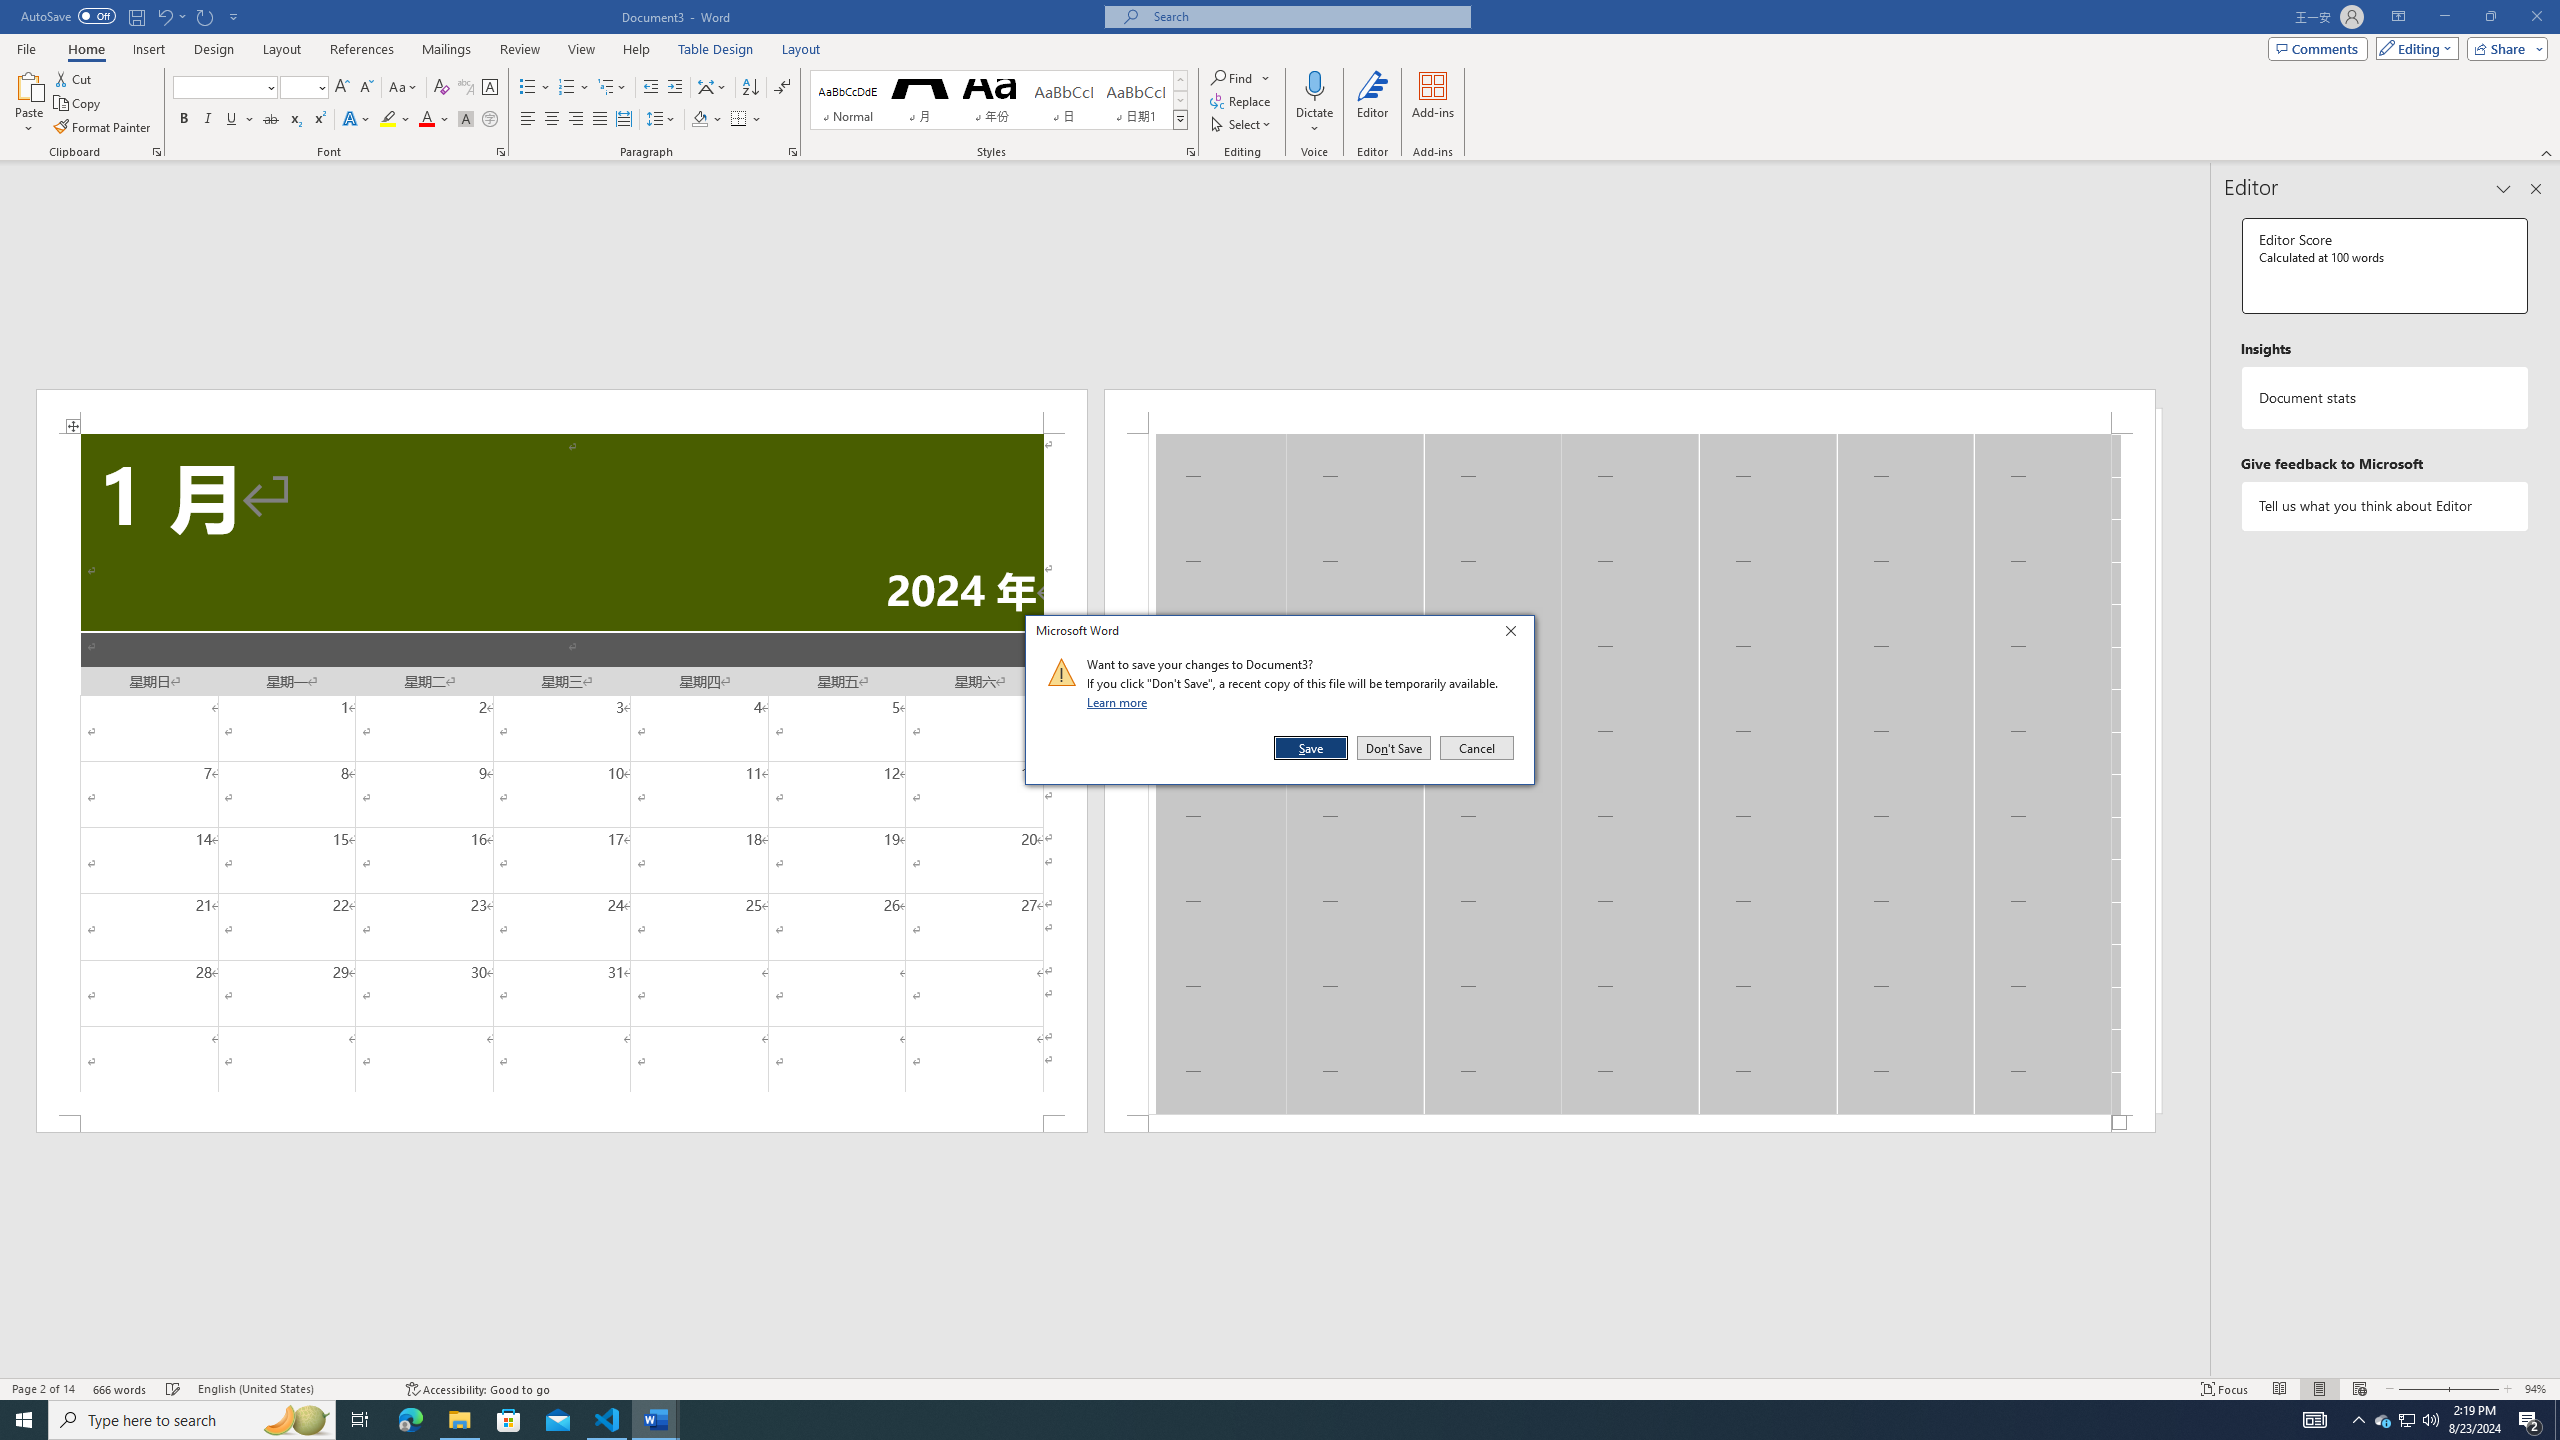 This screenshot has width=2560, height=1440. I want to click on Paste, so click(29, 85).